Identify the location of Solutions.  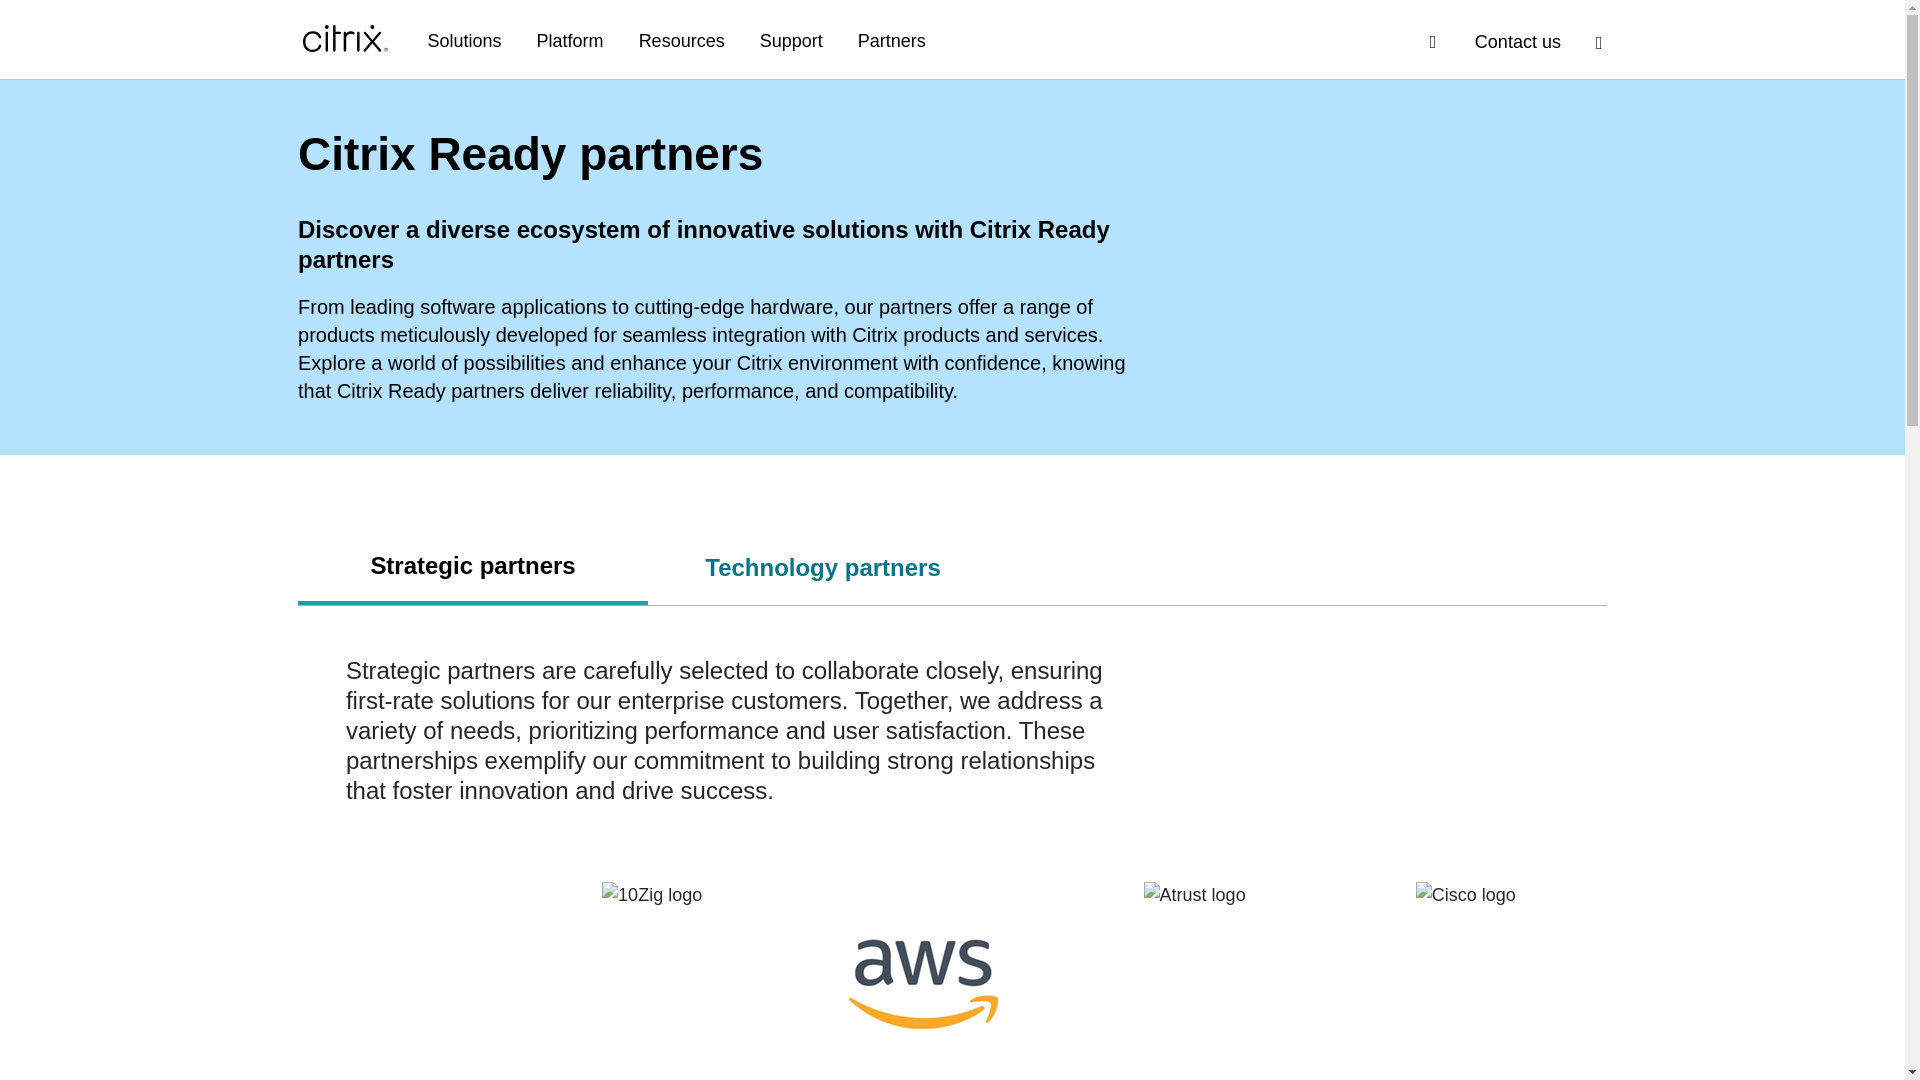
(464, 42).